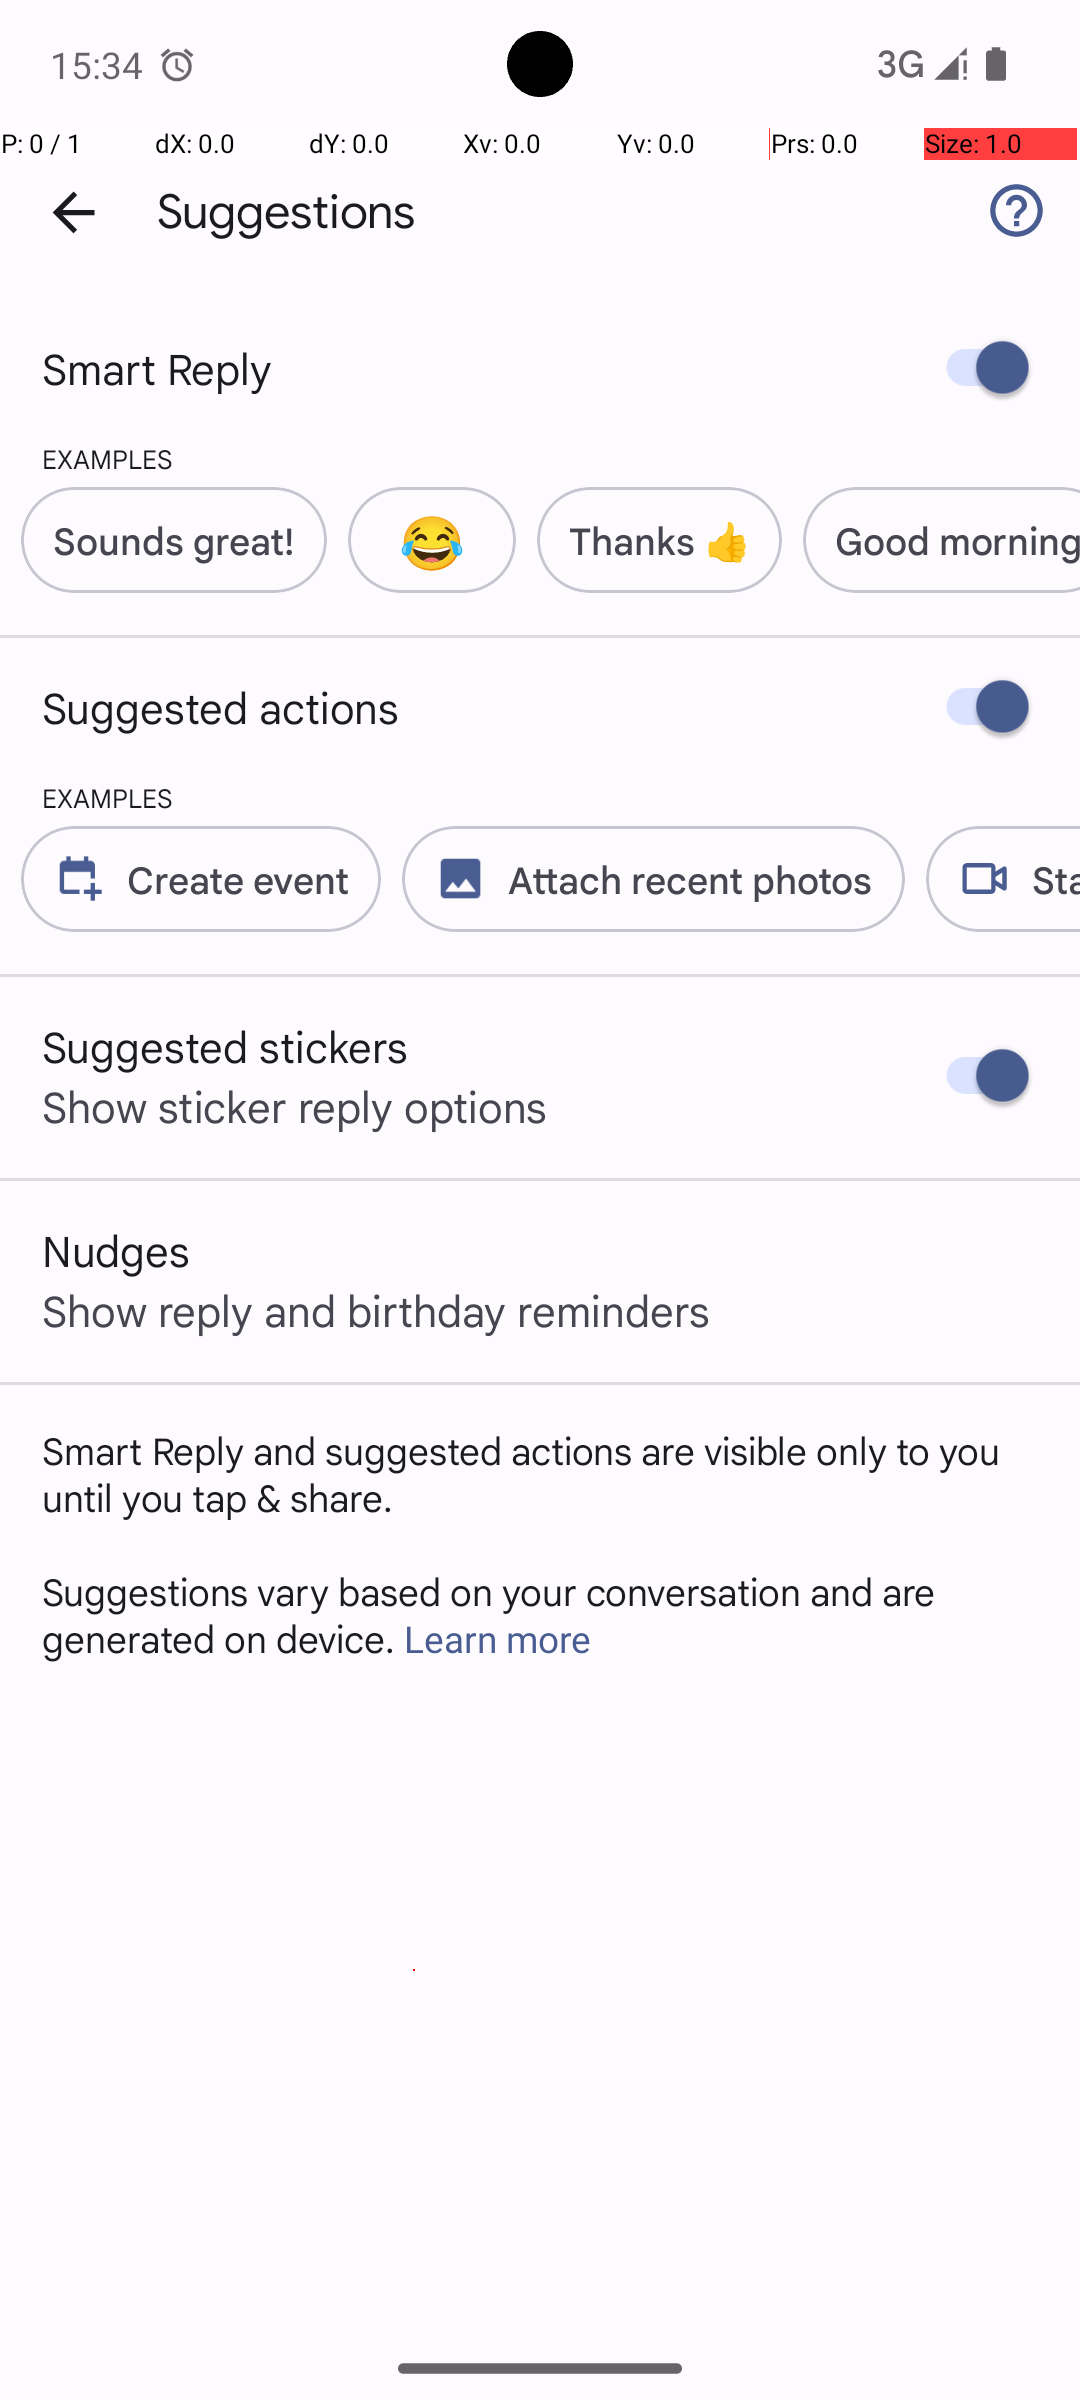 This screenshot has height=2400, width=1080. What do you see at coordinates (931, 540) in the screenshot?
I see `Suggested reply: Good morning` at bounding box center [931, 540].